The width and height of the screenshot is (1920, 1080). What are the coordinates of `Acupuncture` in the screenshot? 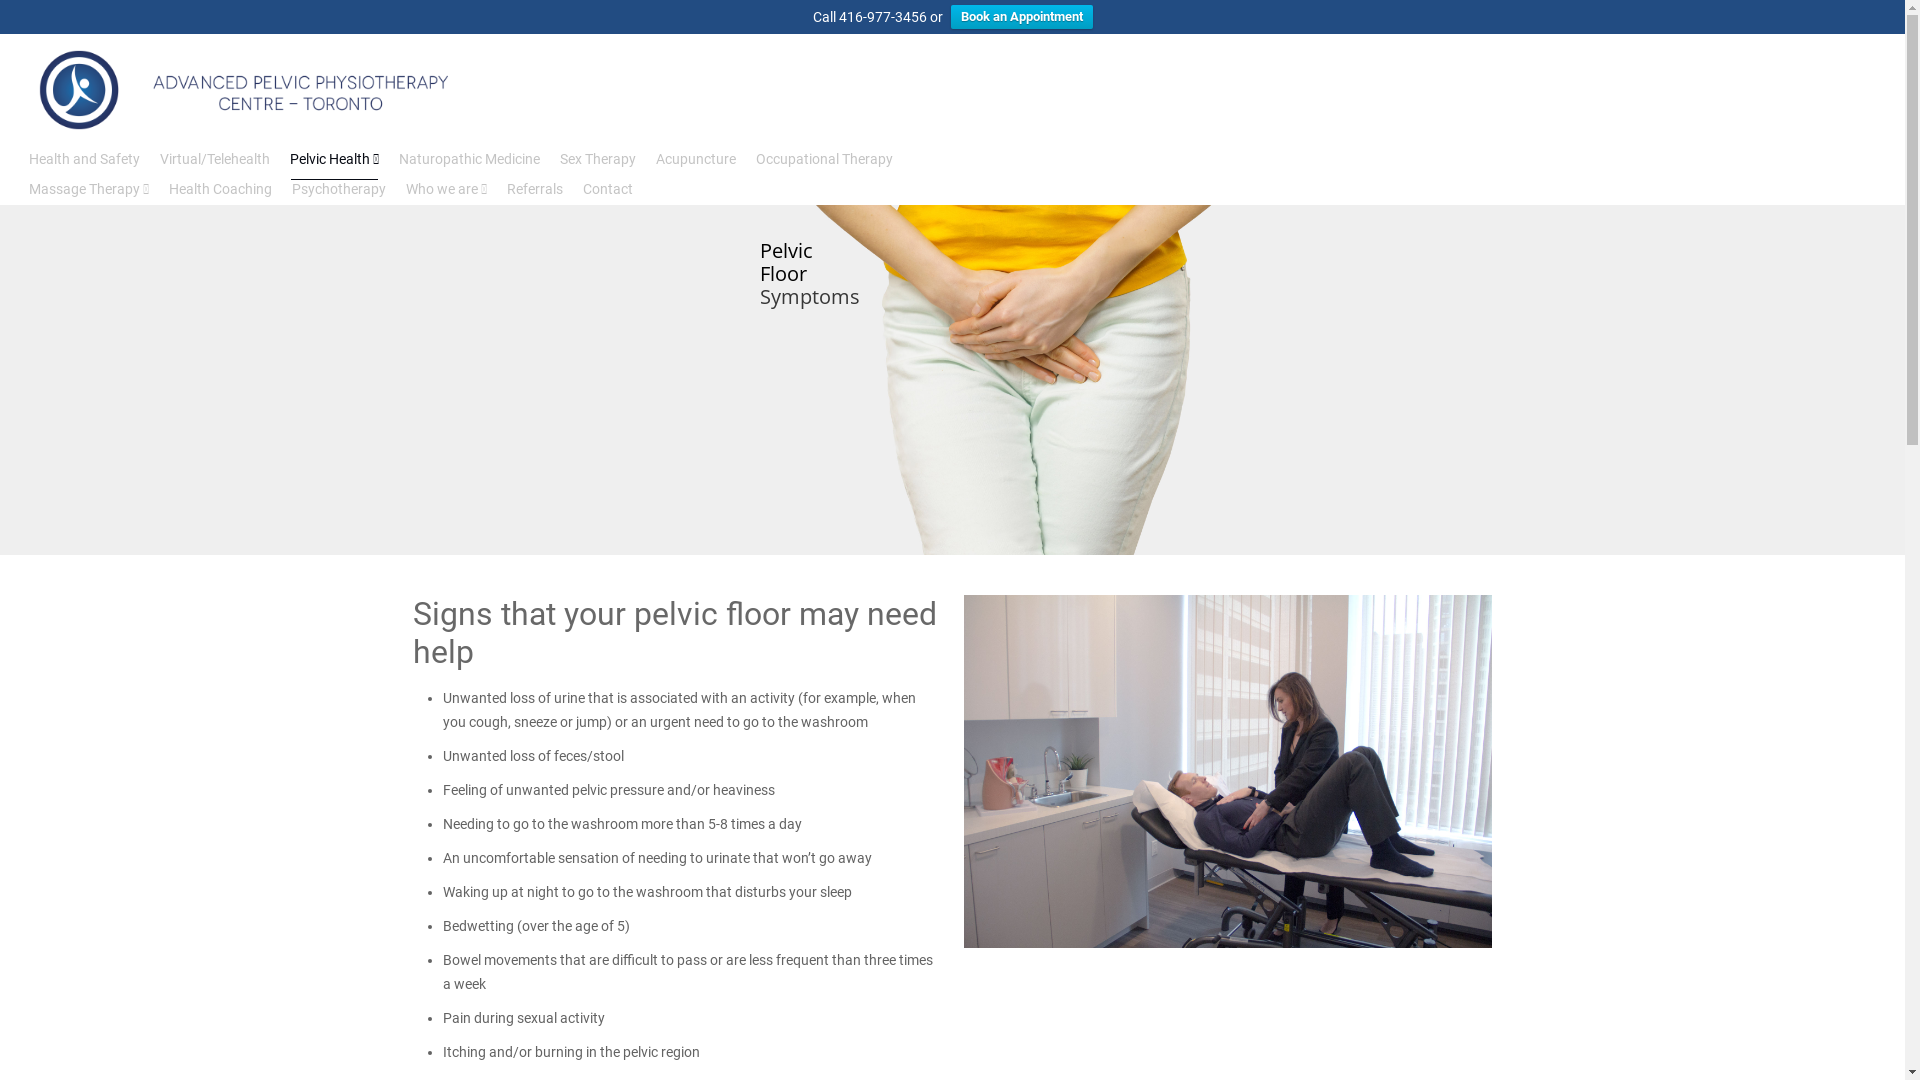 It's located at (696, 159).